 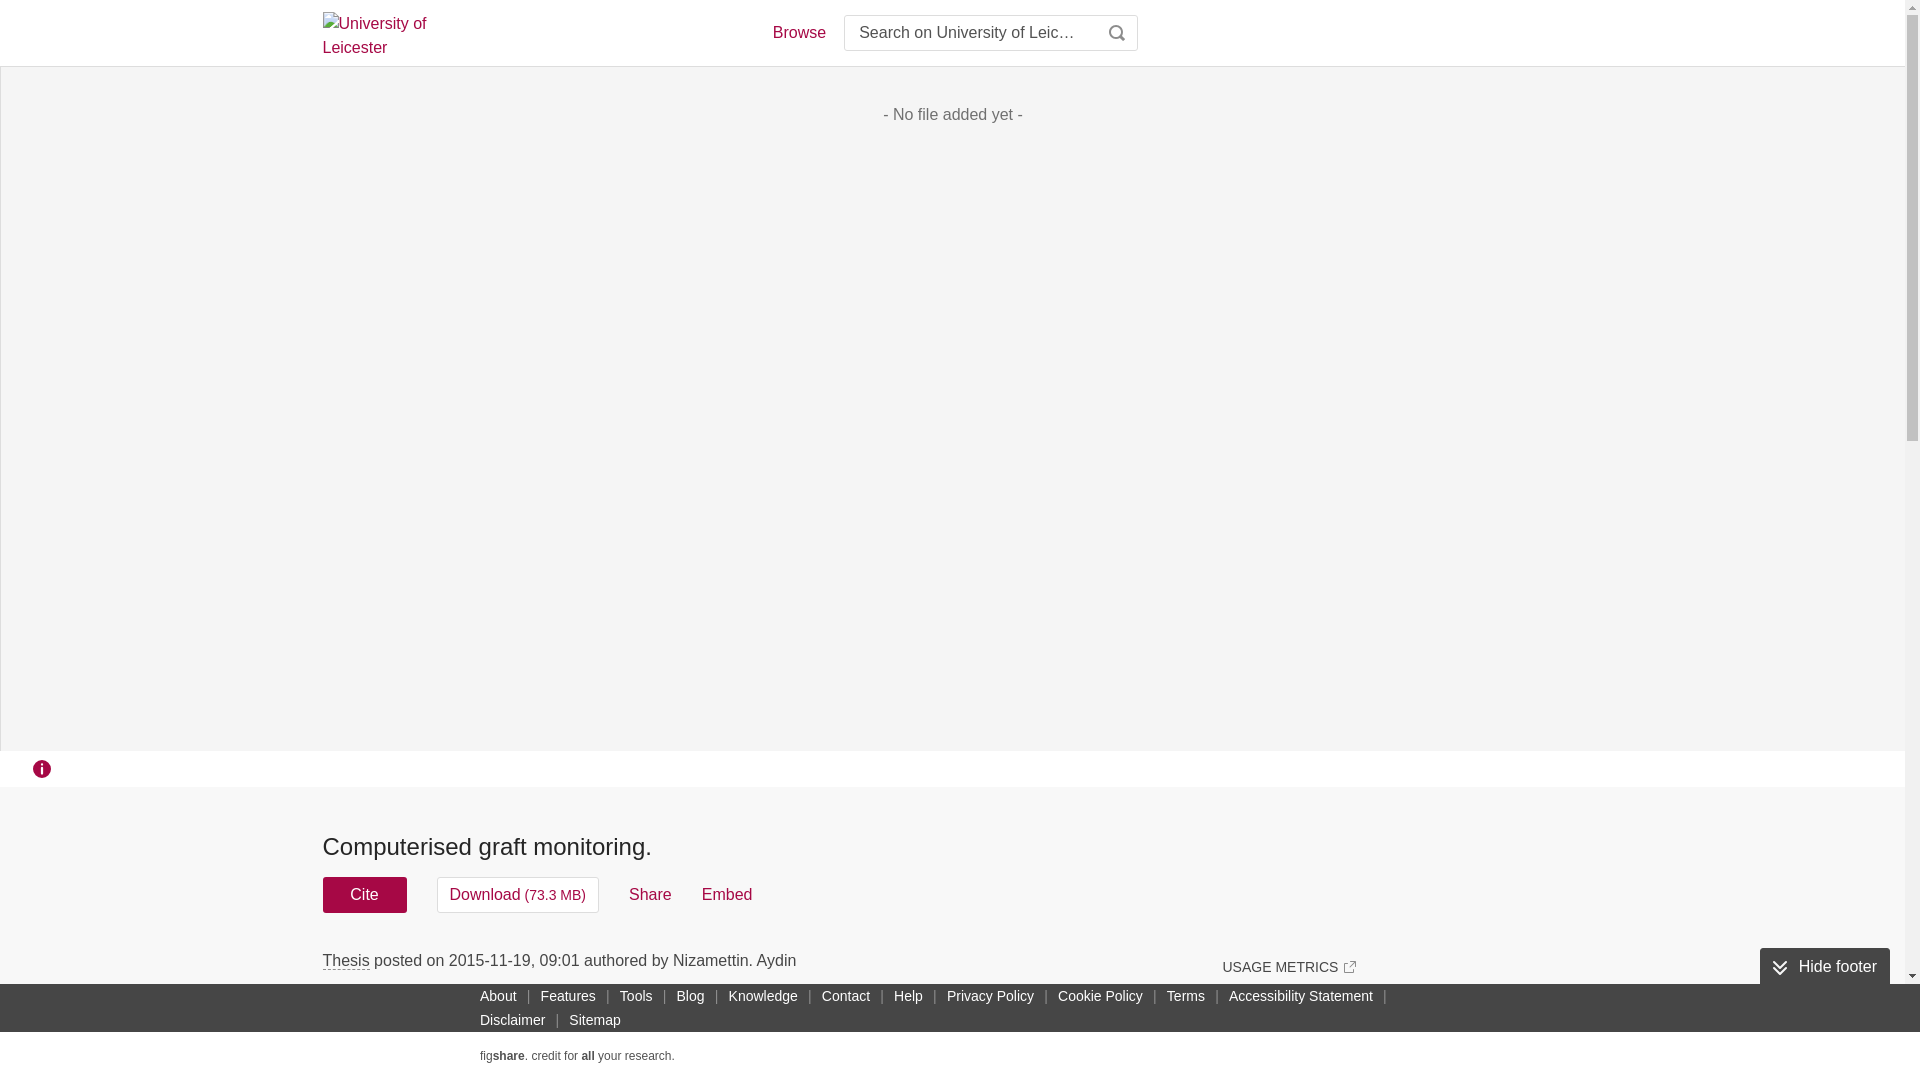 I want to click on Privacy Policy, so click(x=990, y=995).